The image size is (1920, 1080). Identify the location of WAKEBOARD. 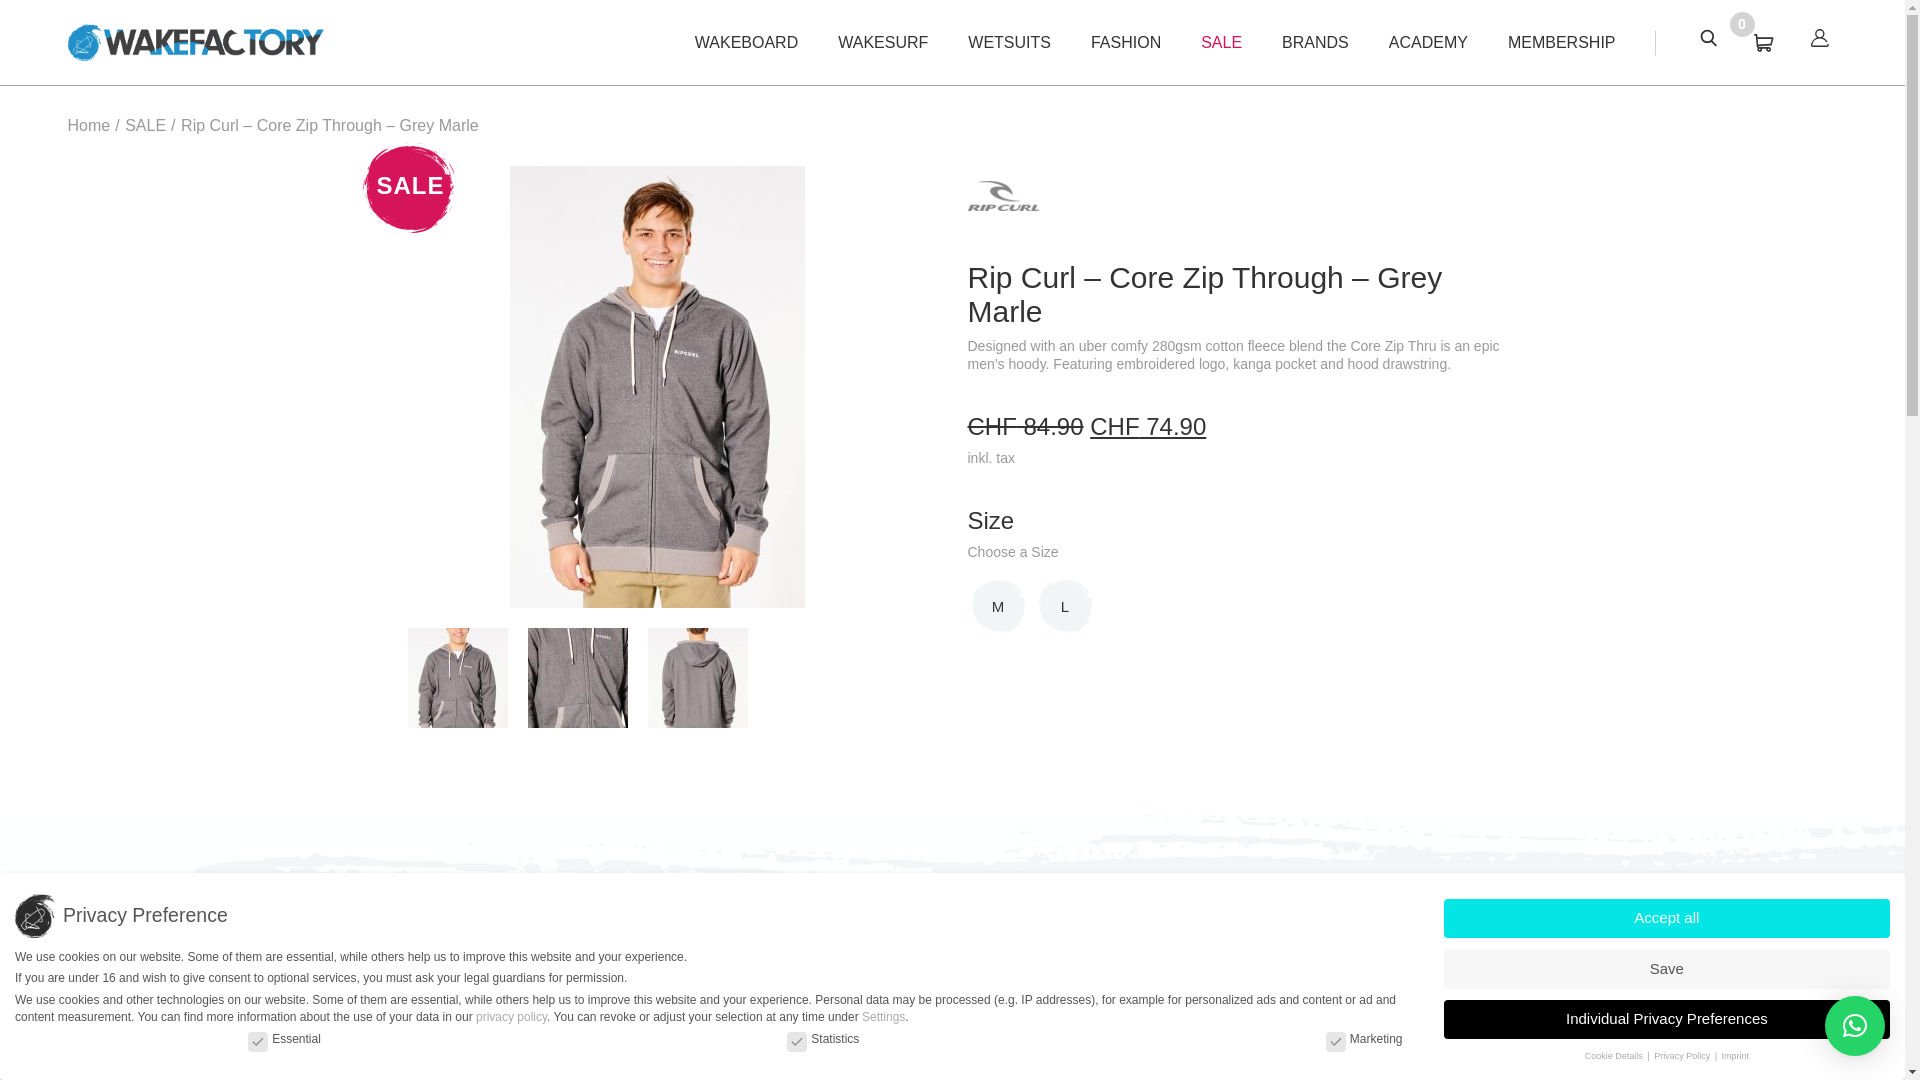
(746, 41).